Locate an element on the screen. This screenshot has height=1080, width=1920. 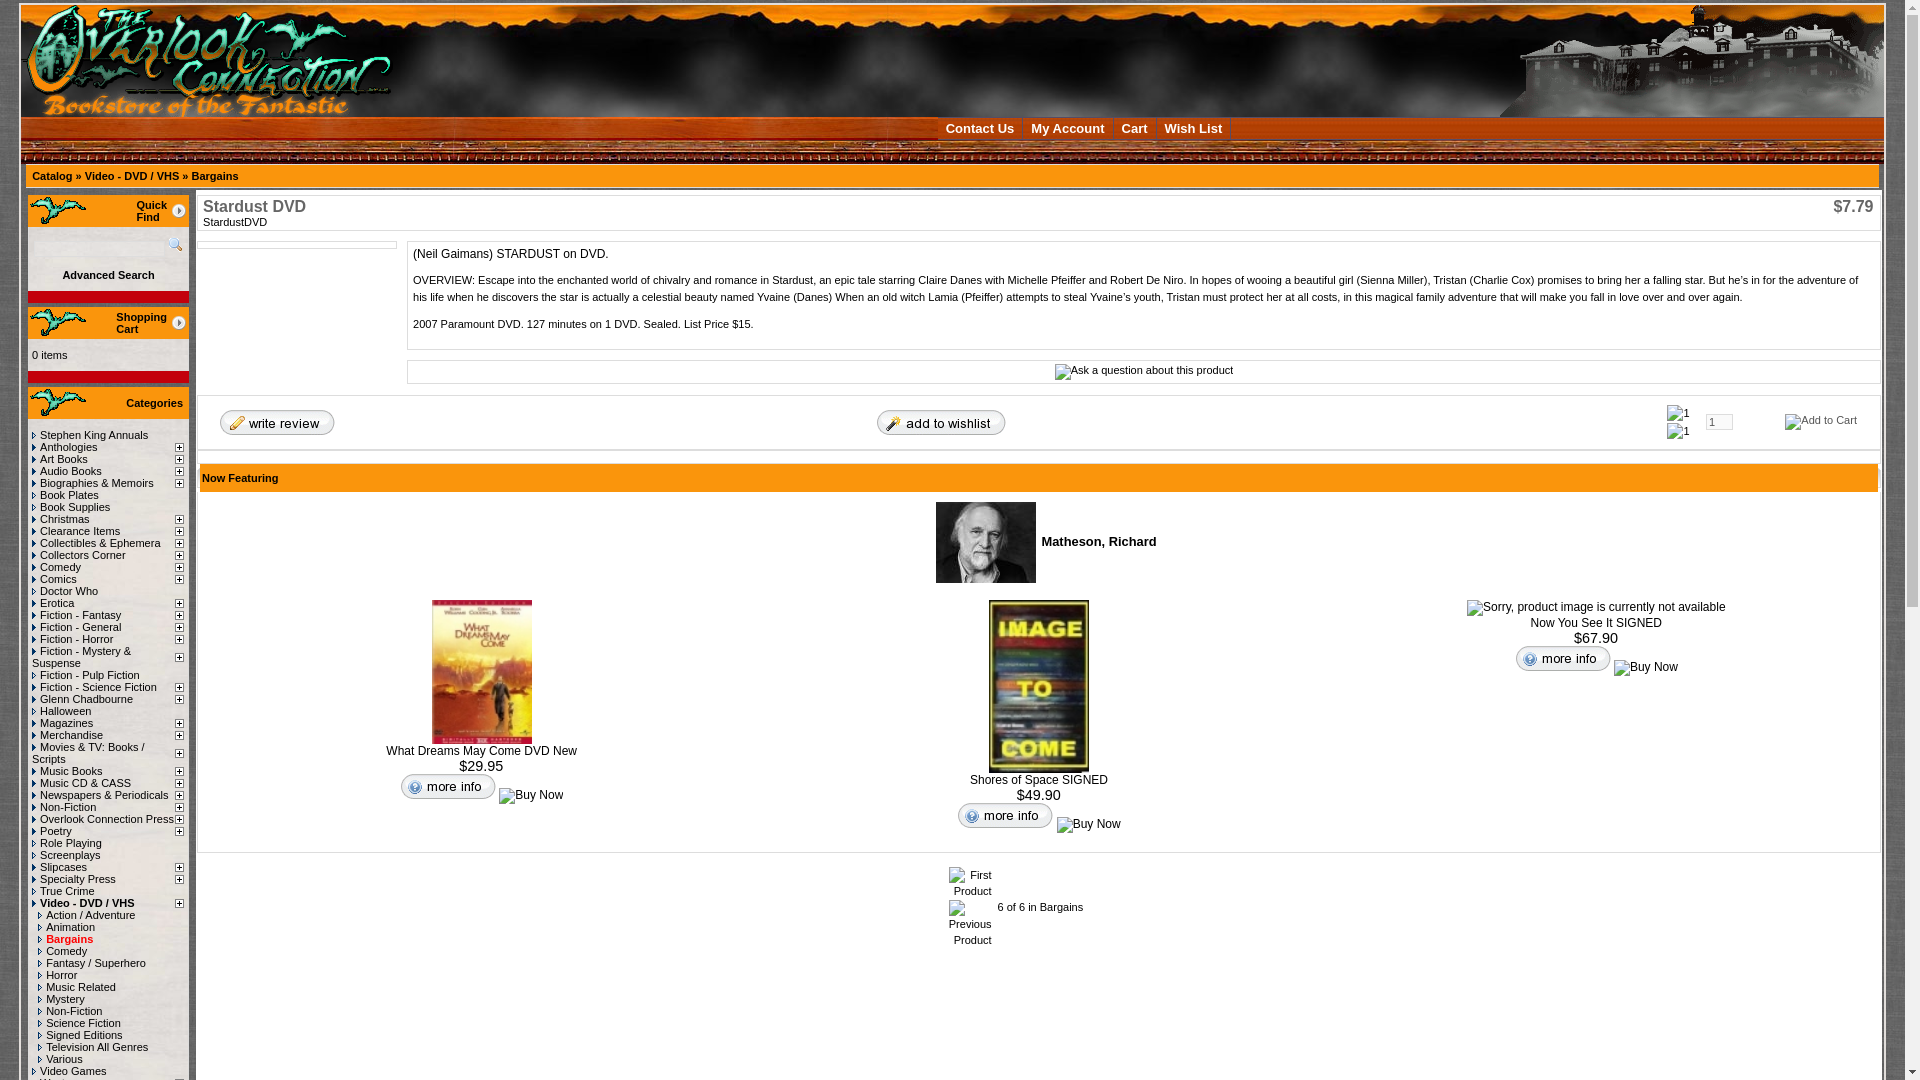
My Account is located at coordinates (1068, 128).